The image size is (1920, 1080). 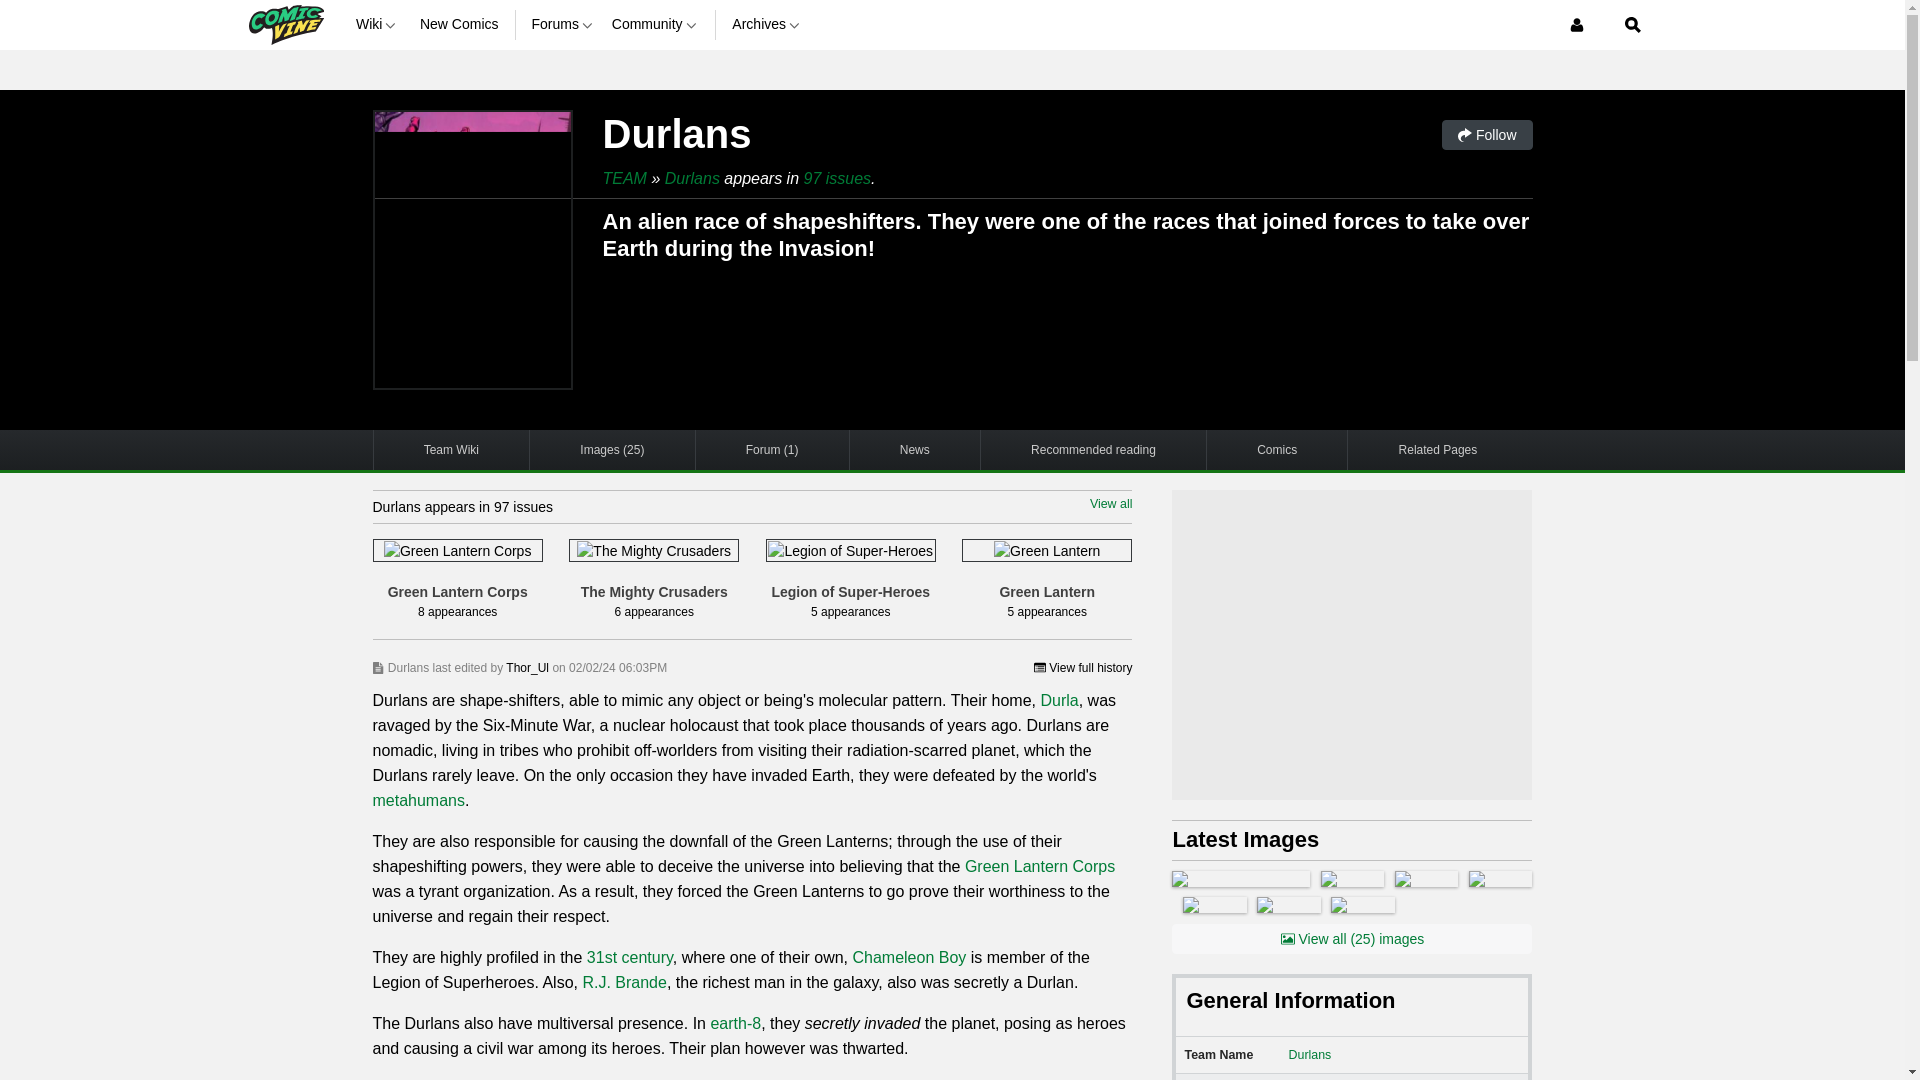 I want to click on Comic Vine, so click(x=284, y=24).